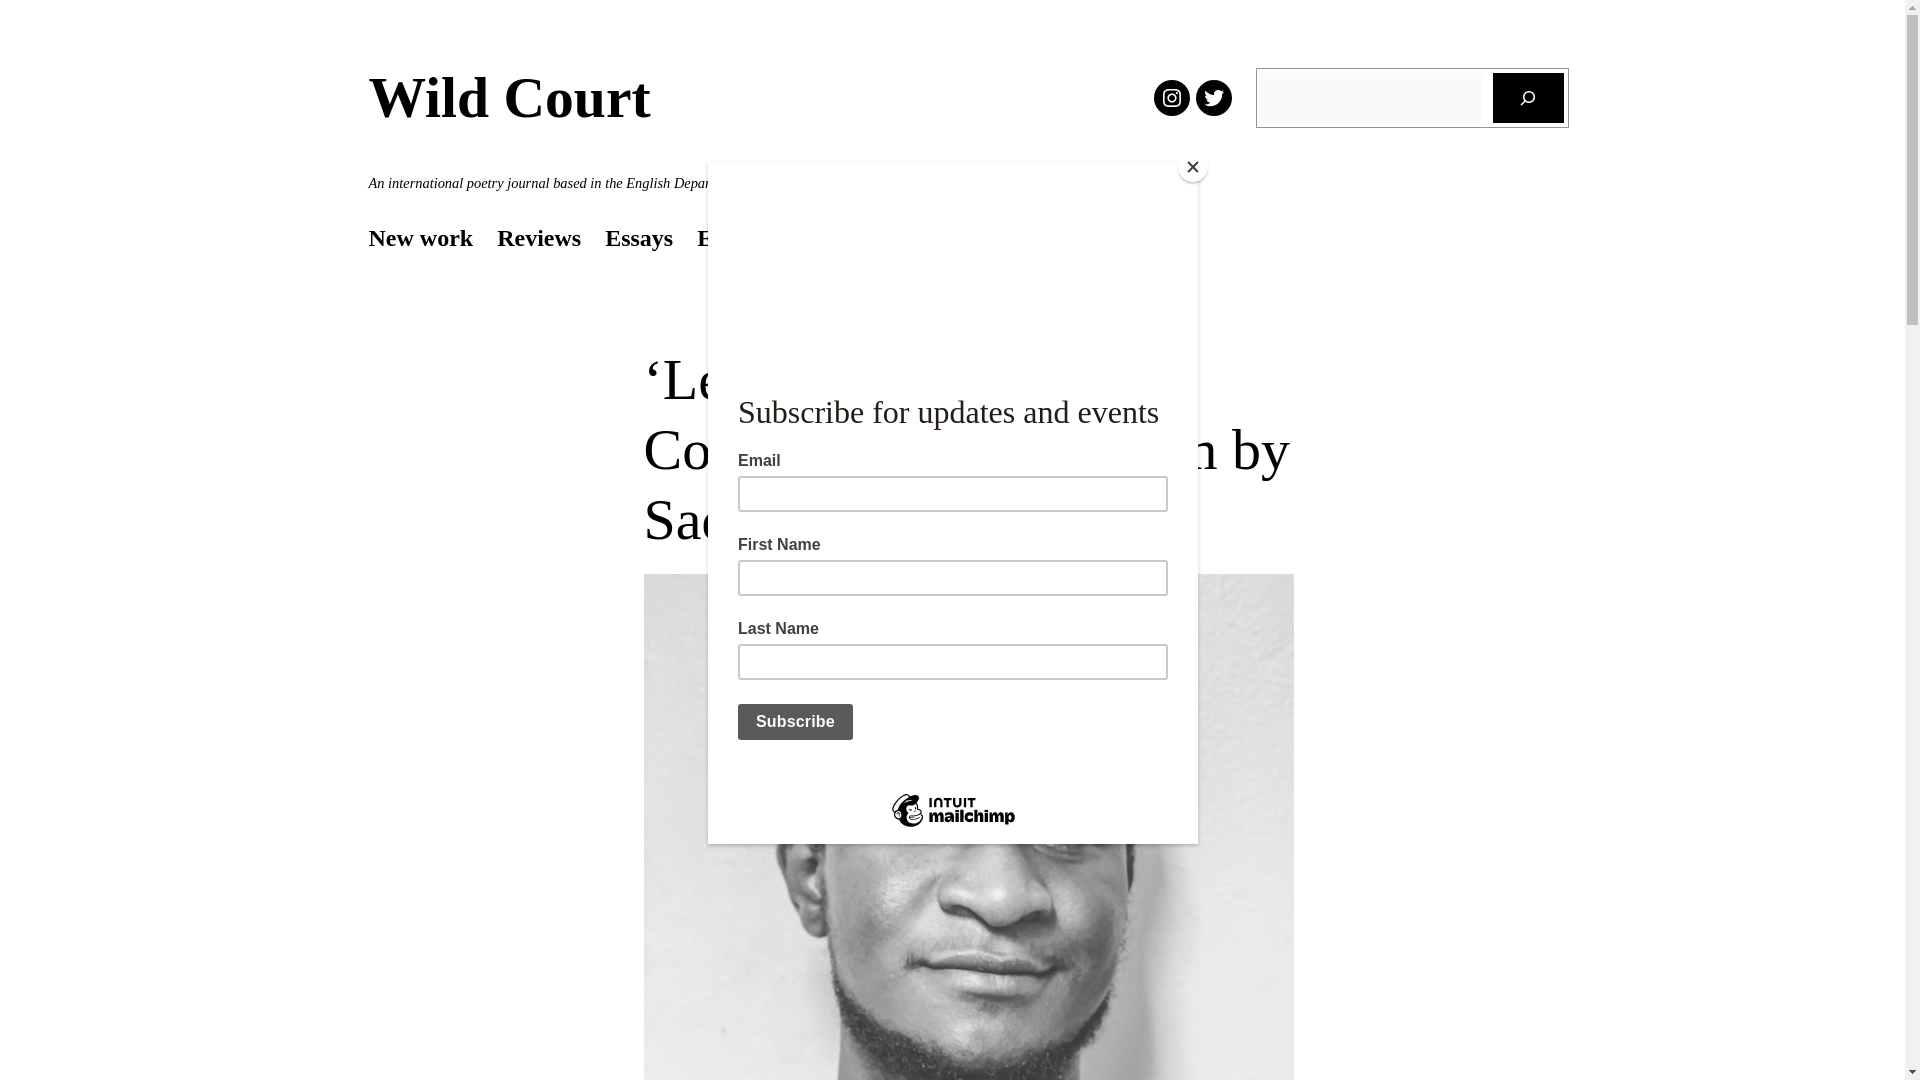 This screenshot has height=1080, width=1920. What do you see at coordinates (1172, 97) in the screenshot?
I see `Instagram` at bounding box center [1172, 97].